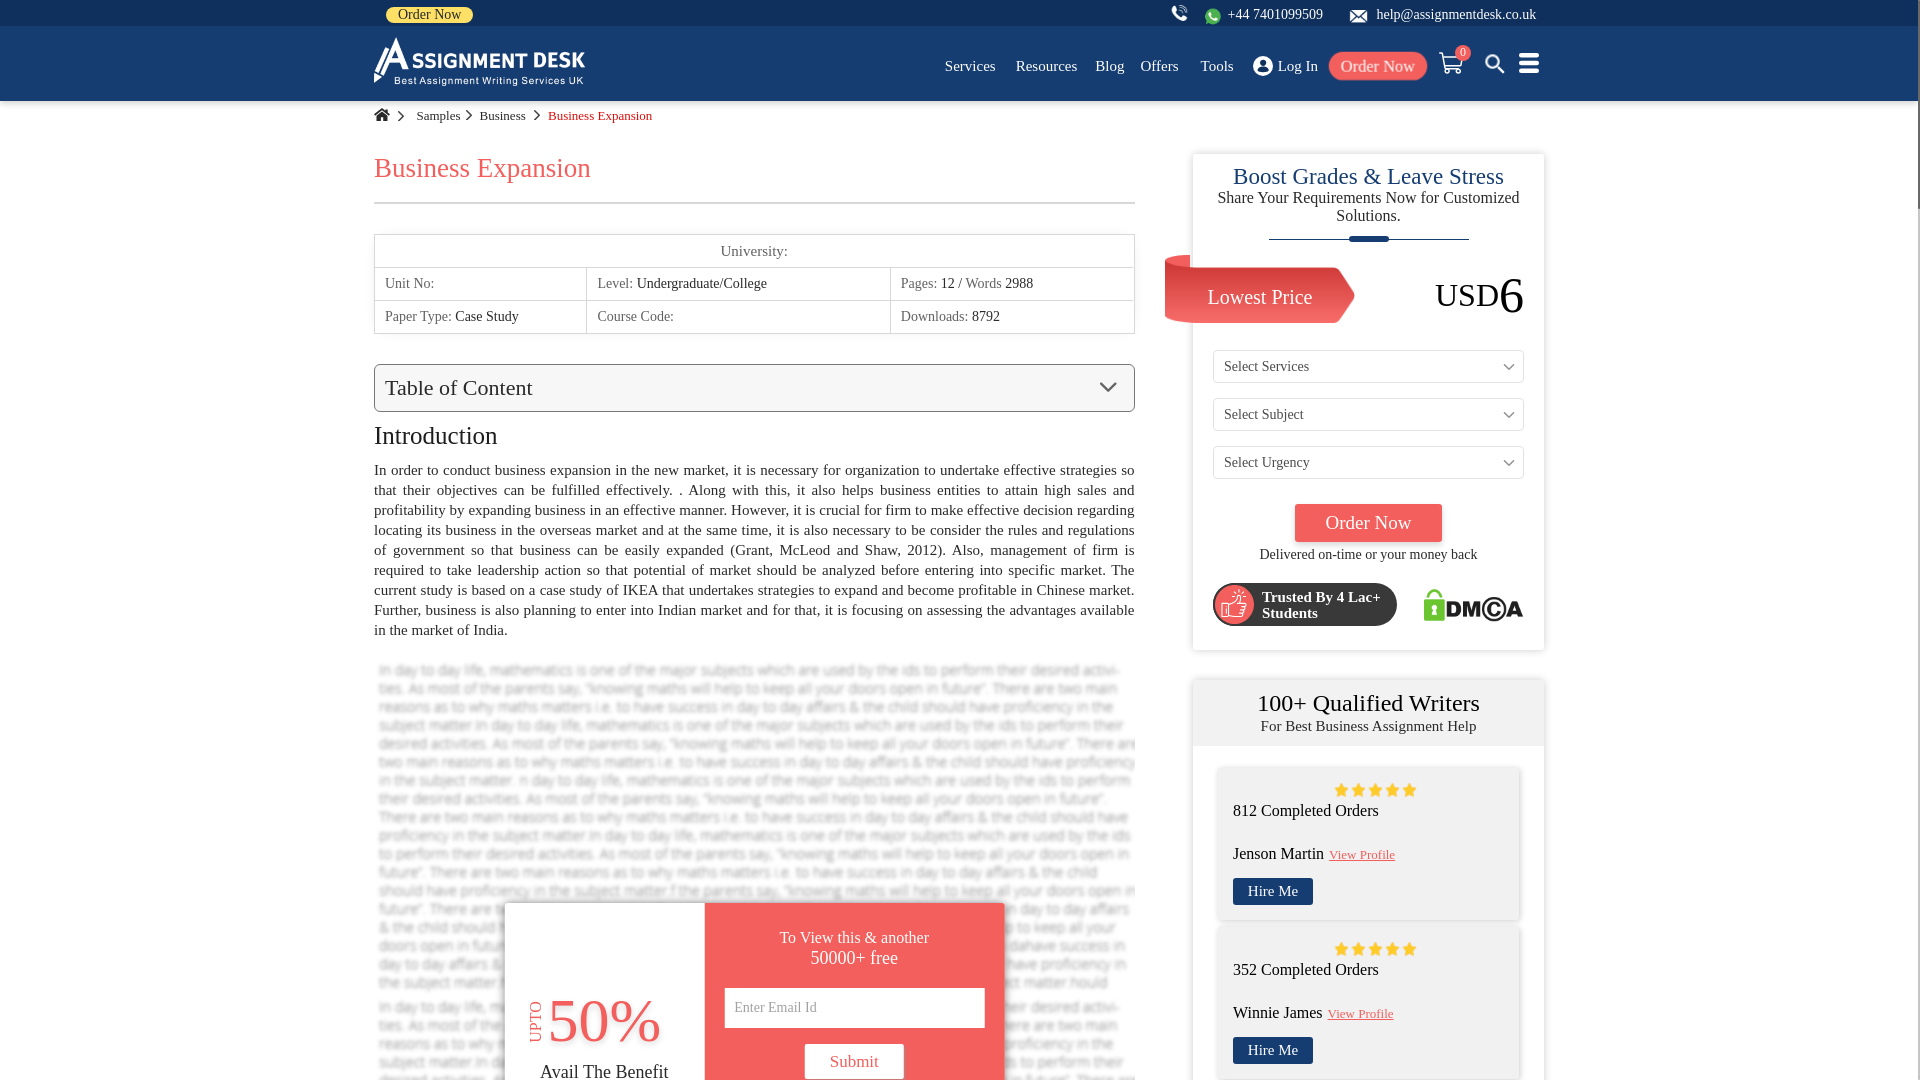 This screenshot has height=1080, width=1920. Describe the element at coordinates (382, 115) in the screenshot. I see `Home` at that location.